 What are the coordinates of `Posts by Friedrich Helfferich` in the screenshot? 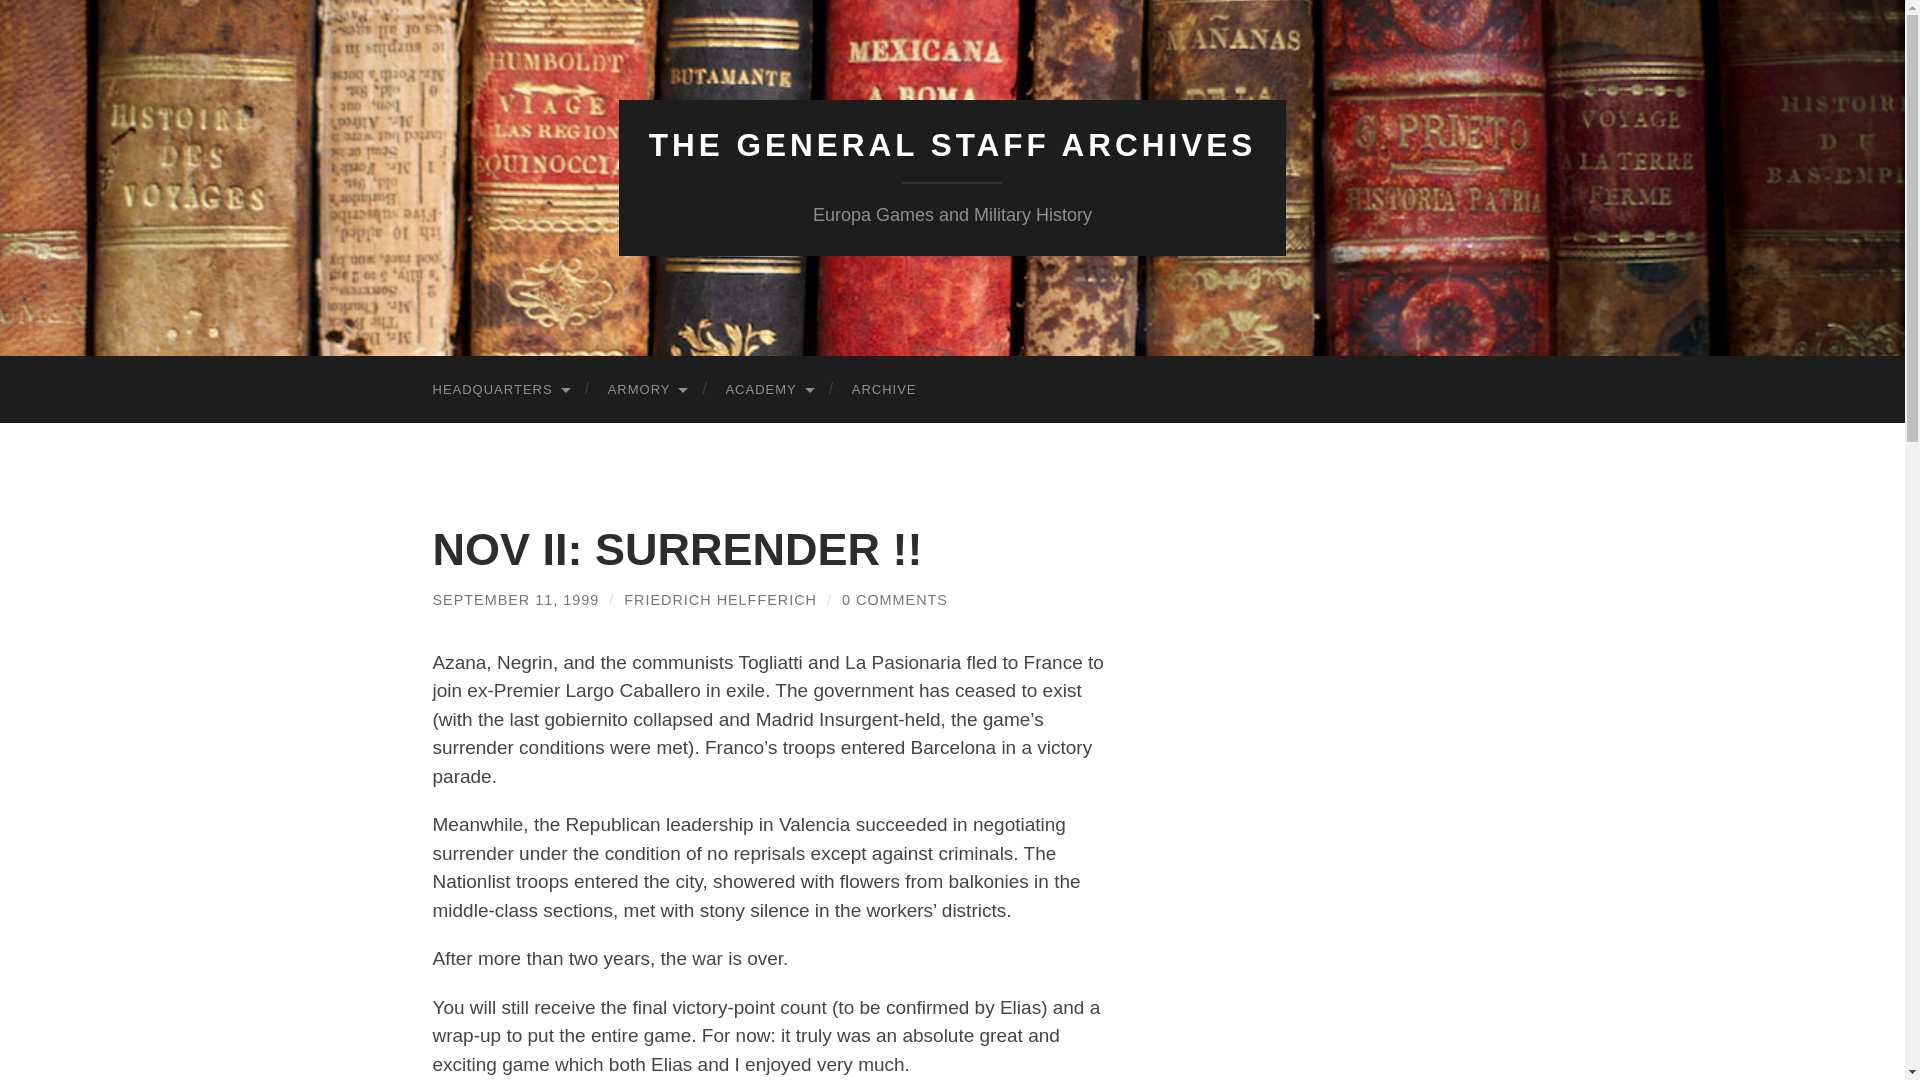 It's located at (720, 600).